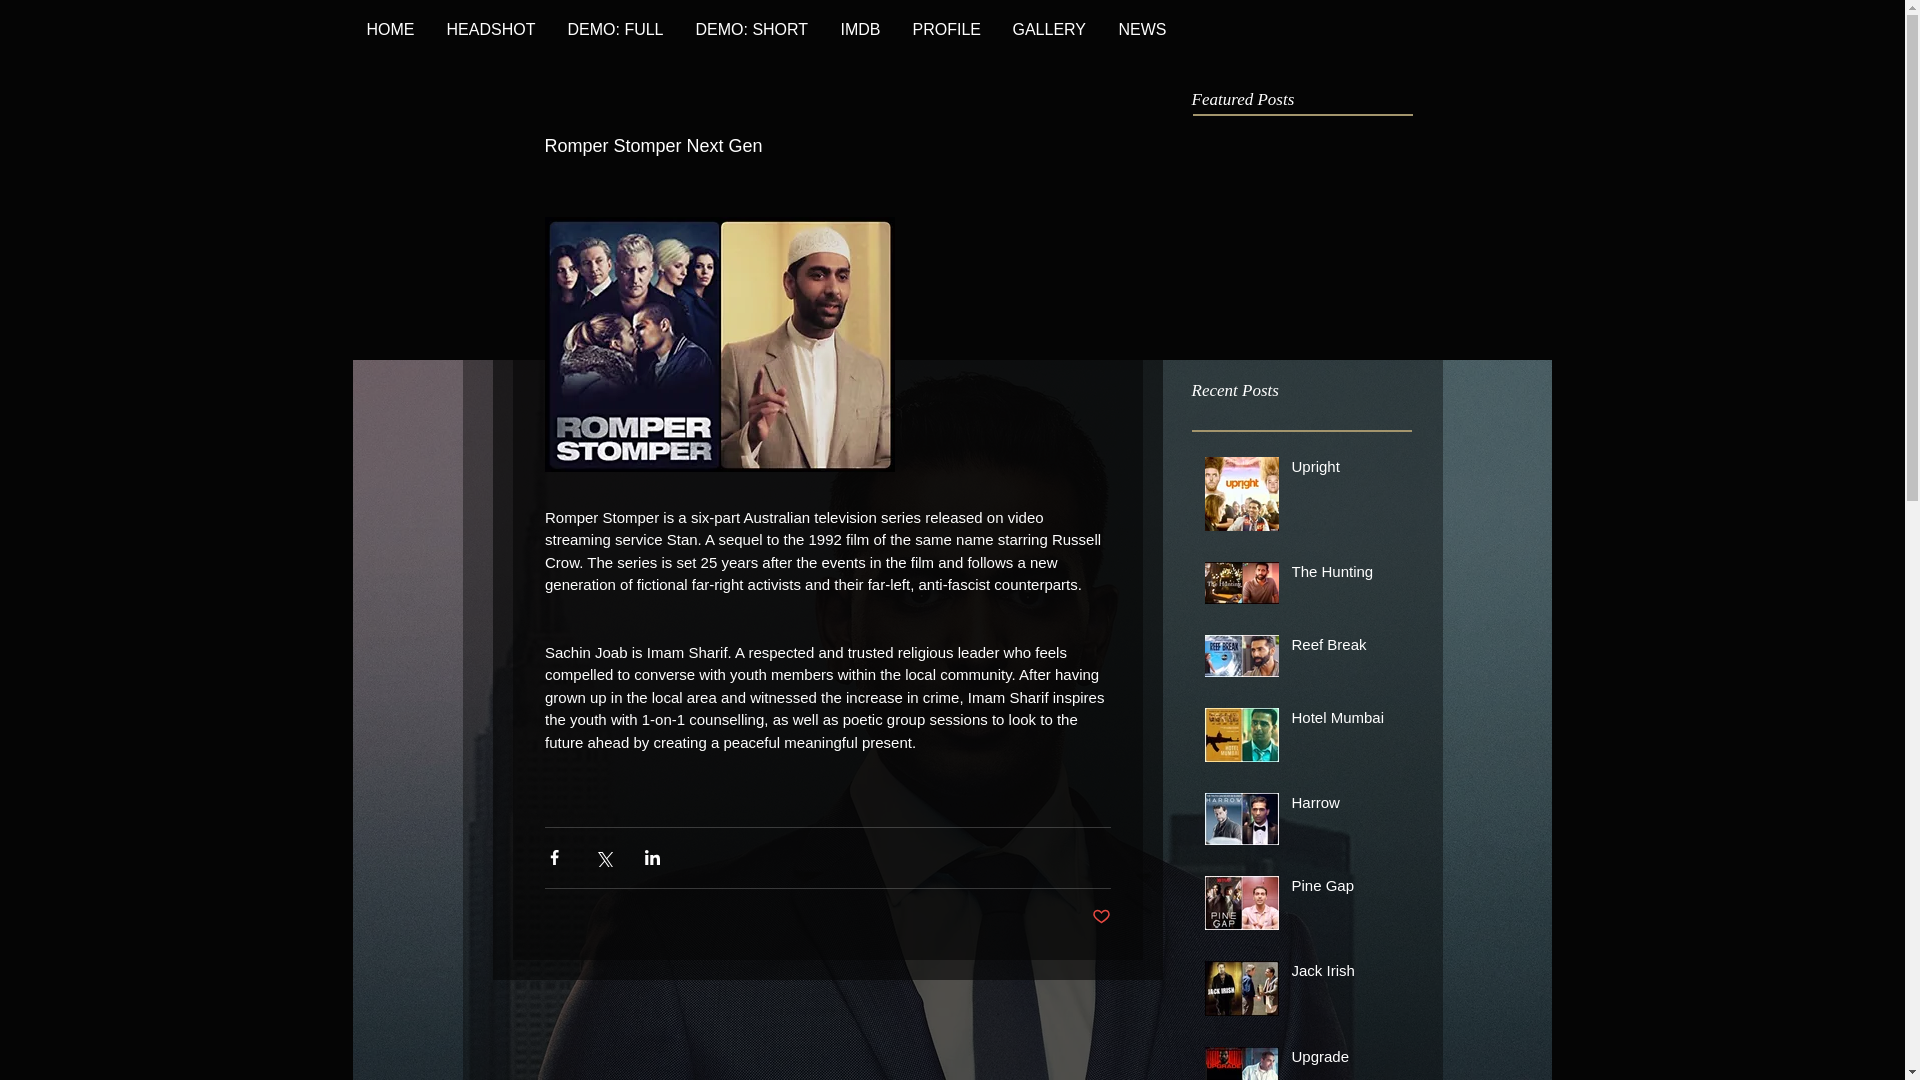 The width and height of the screenshot is (1920, 1080). What do you see at coordinates (860, 30) in the screenshot?
I see `IMDB` at bounding box center [860, 30].